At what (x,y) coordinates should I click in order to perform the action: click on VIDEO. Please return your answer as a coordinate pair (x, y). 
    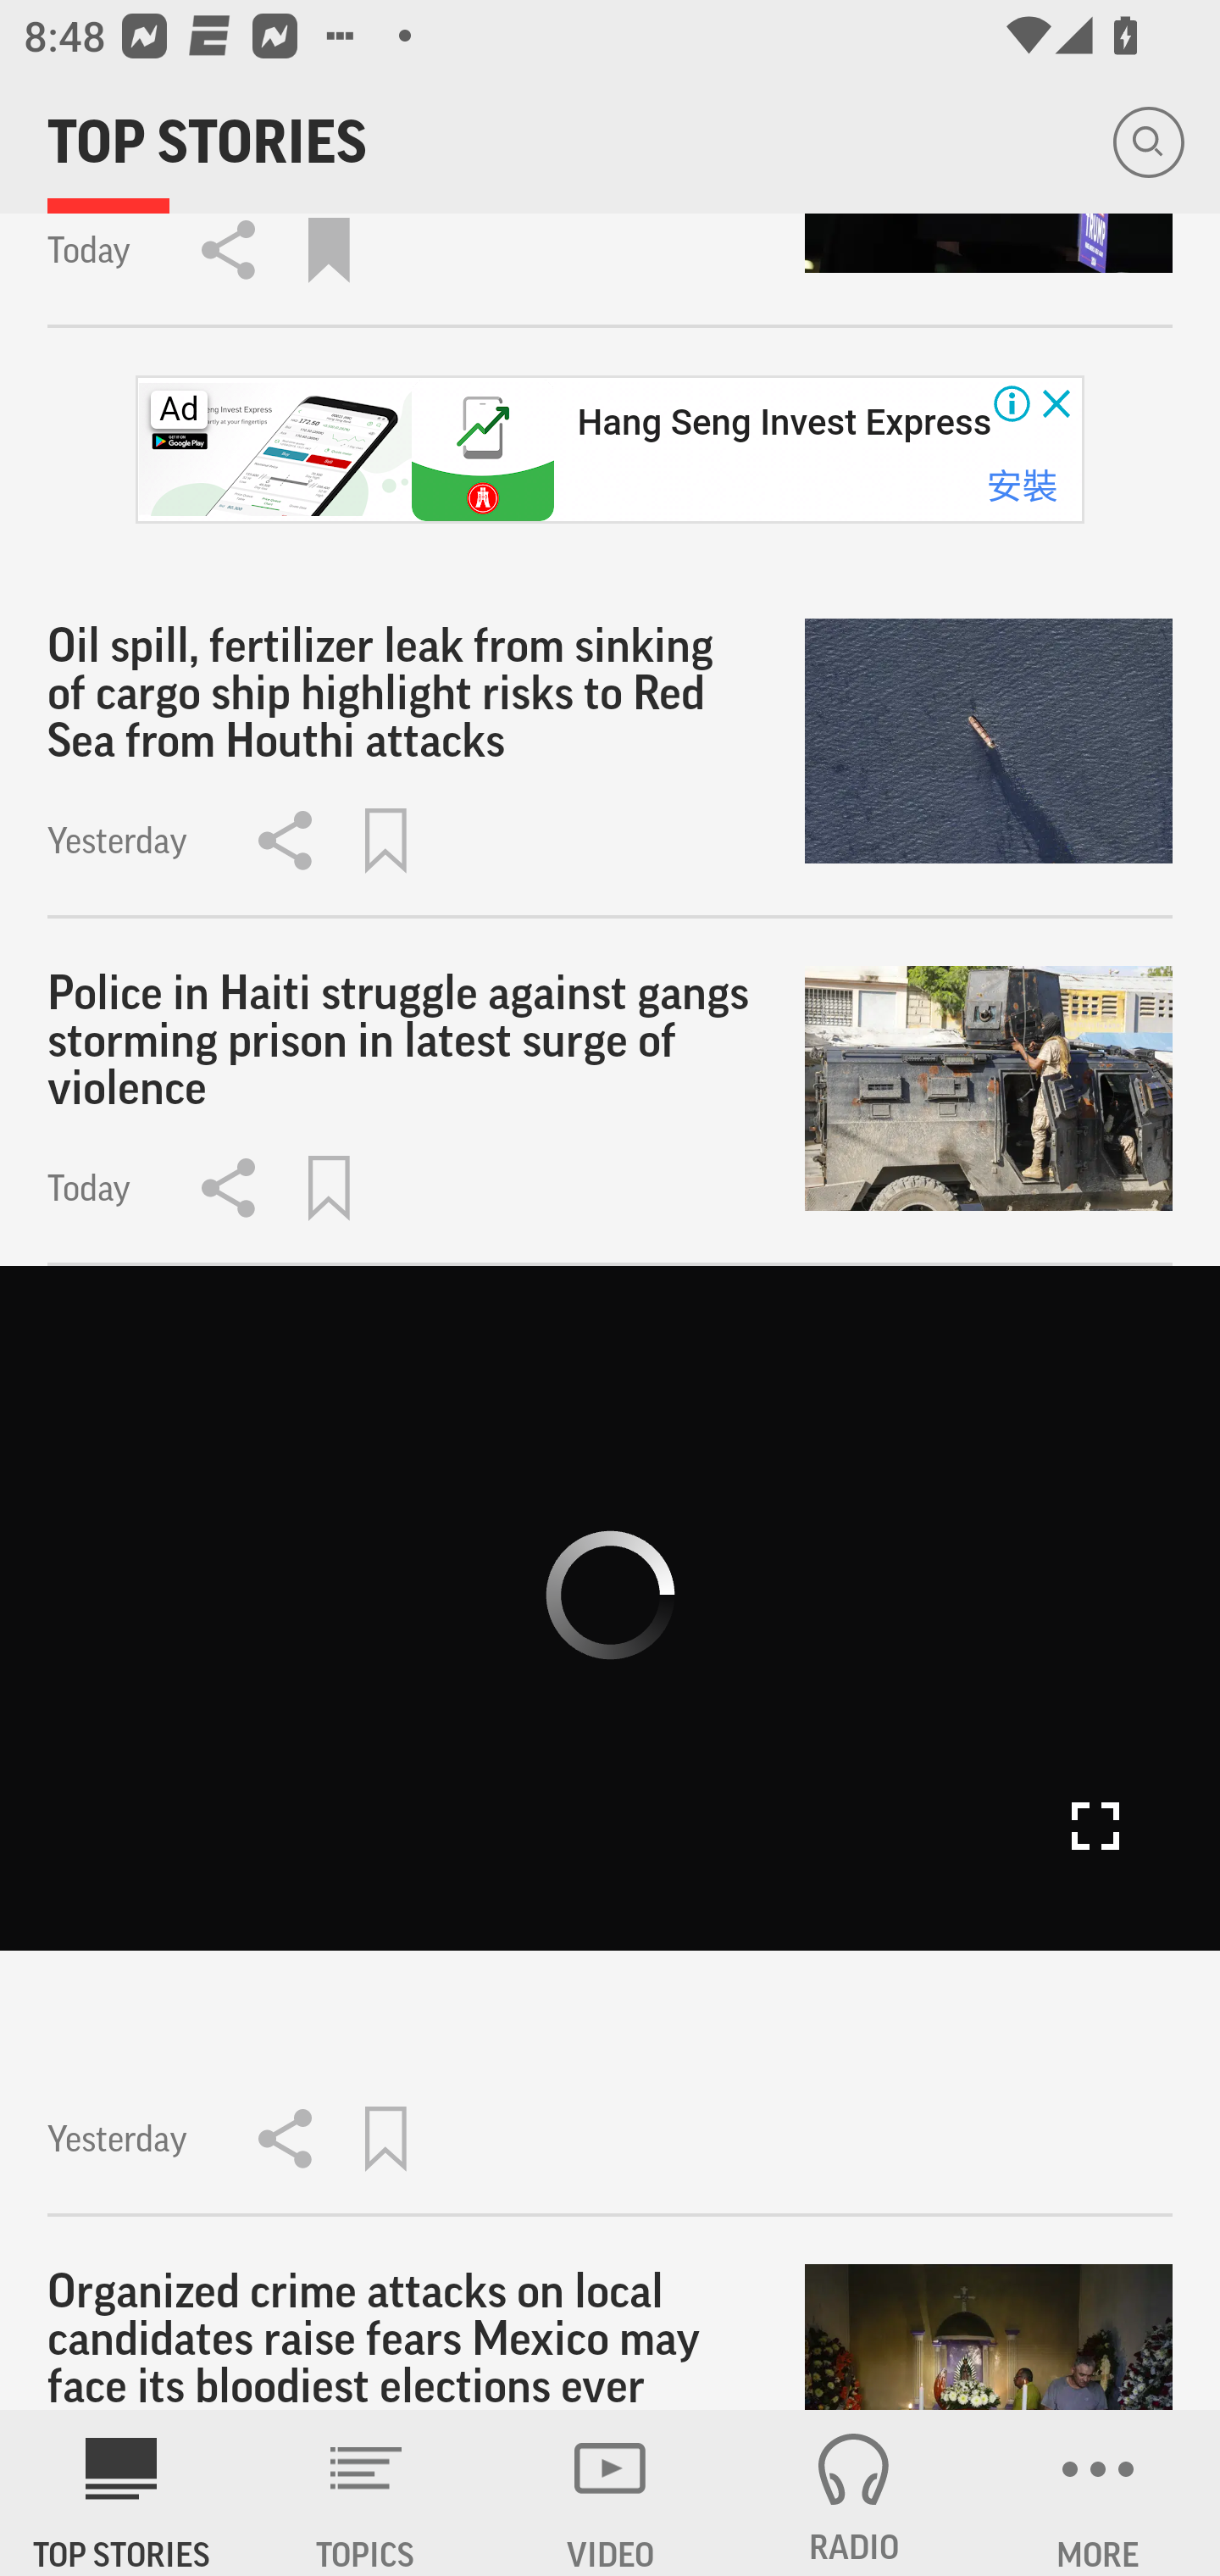
    Looking at the image, I should click on (610, 2493).